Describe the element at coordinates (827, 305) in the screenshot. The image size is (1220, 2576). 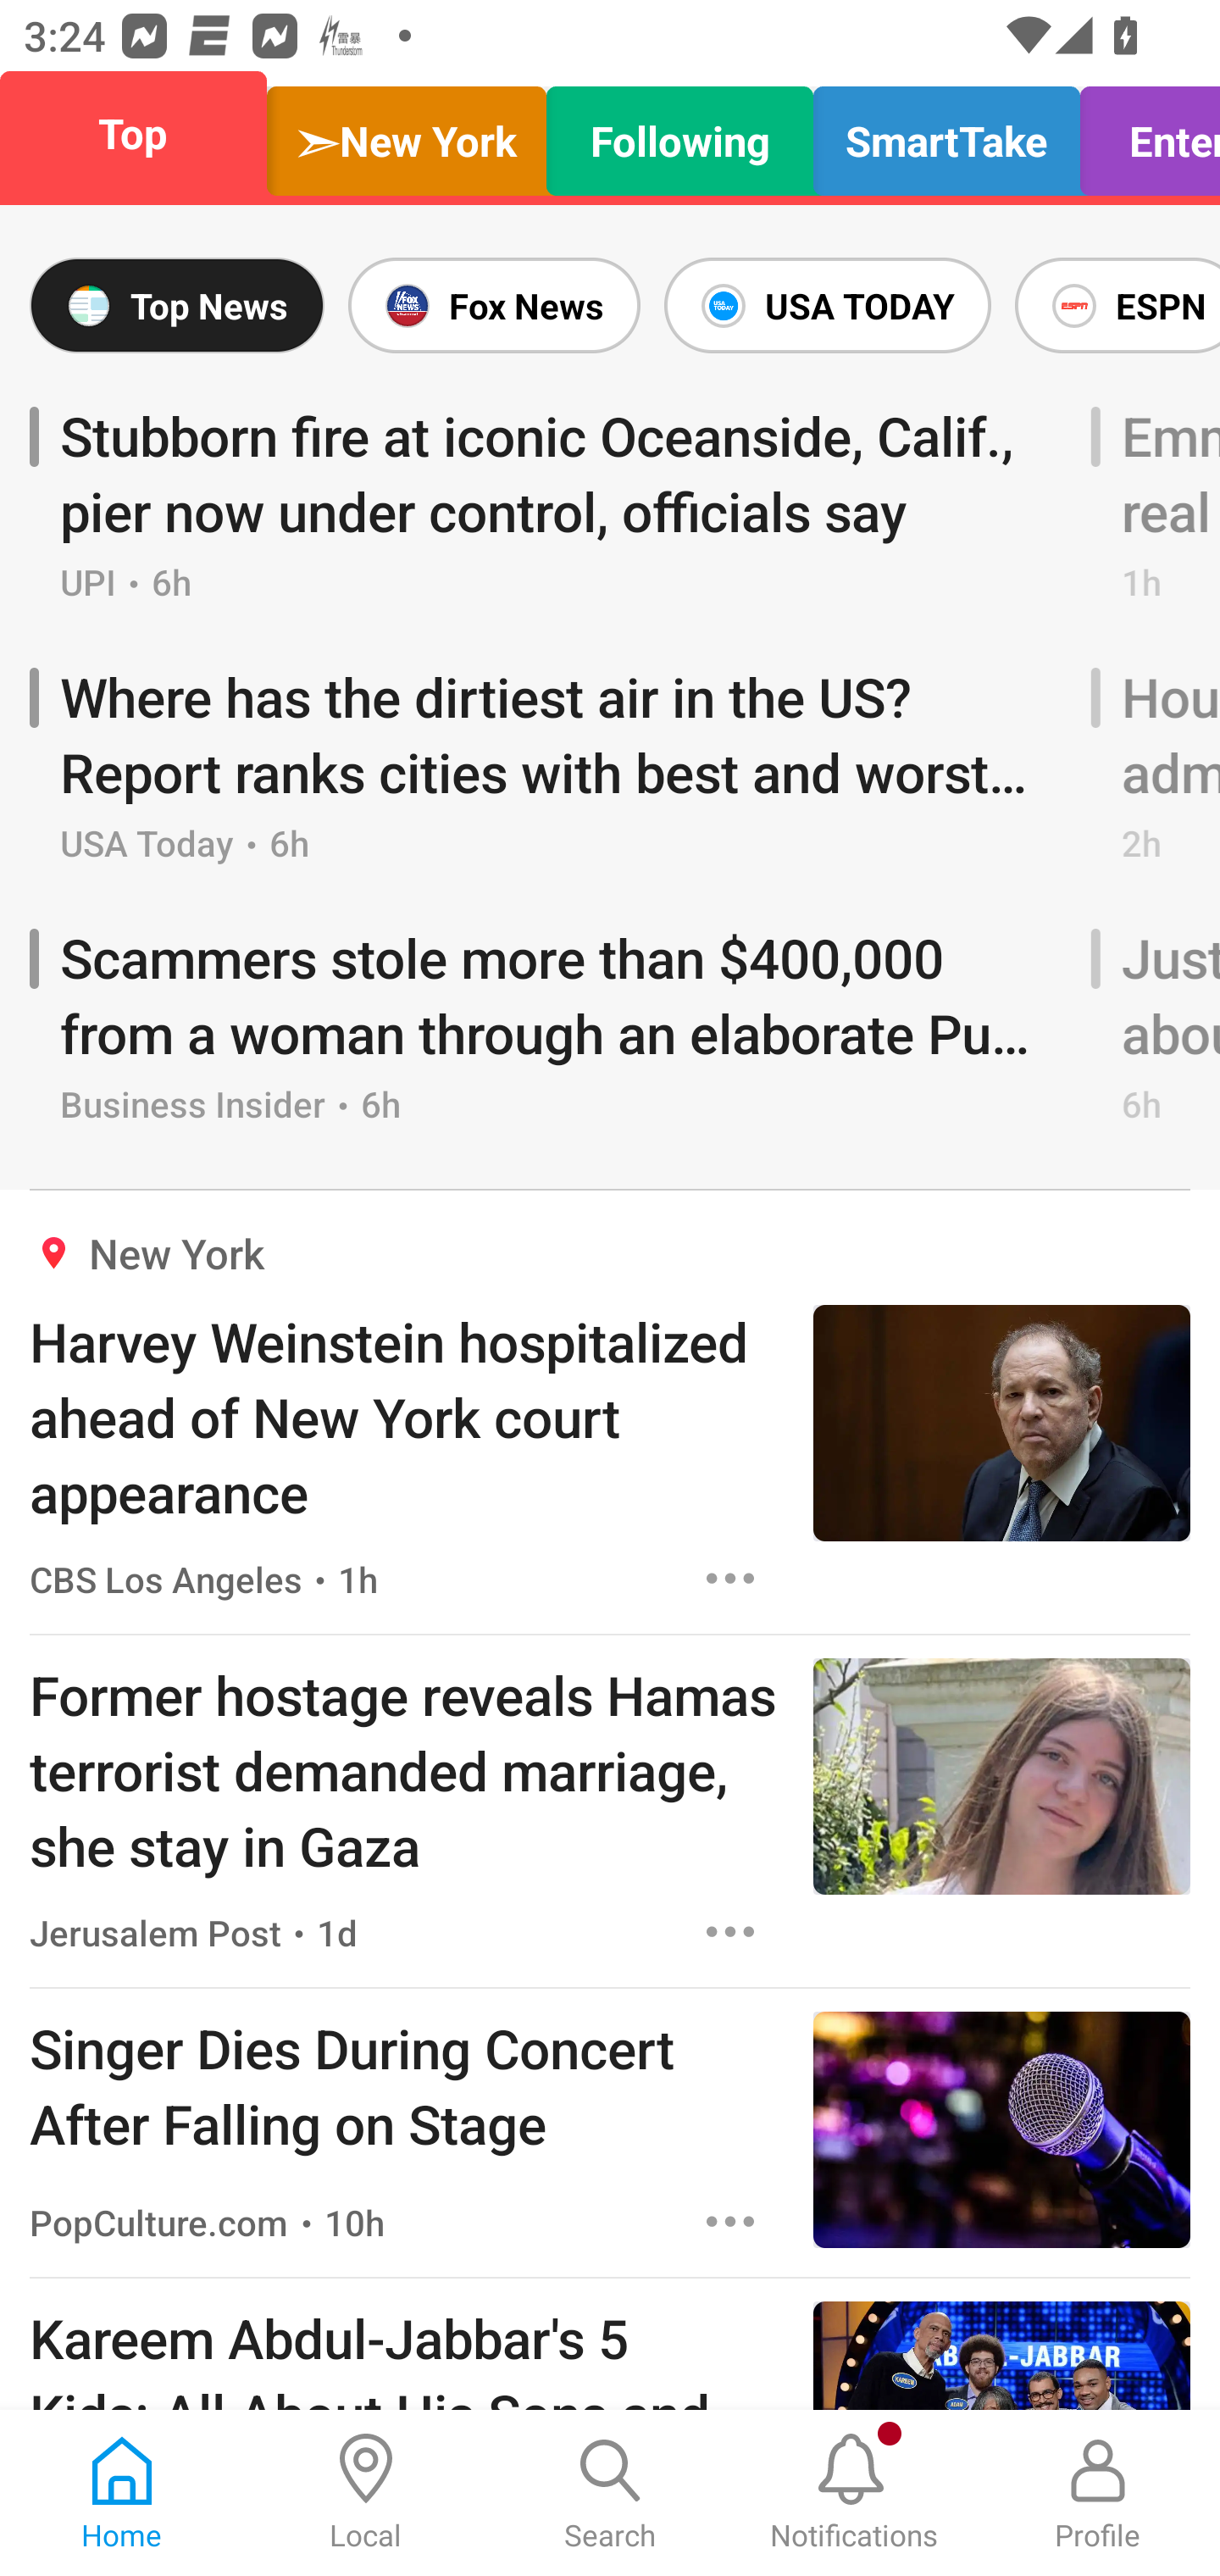
I see `USA TODAY` at that location.